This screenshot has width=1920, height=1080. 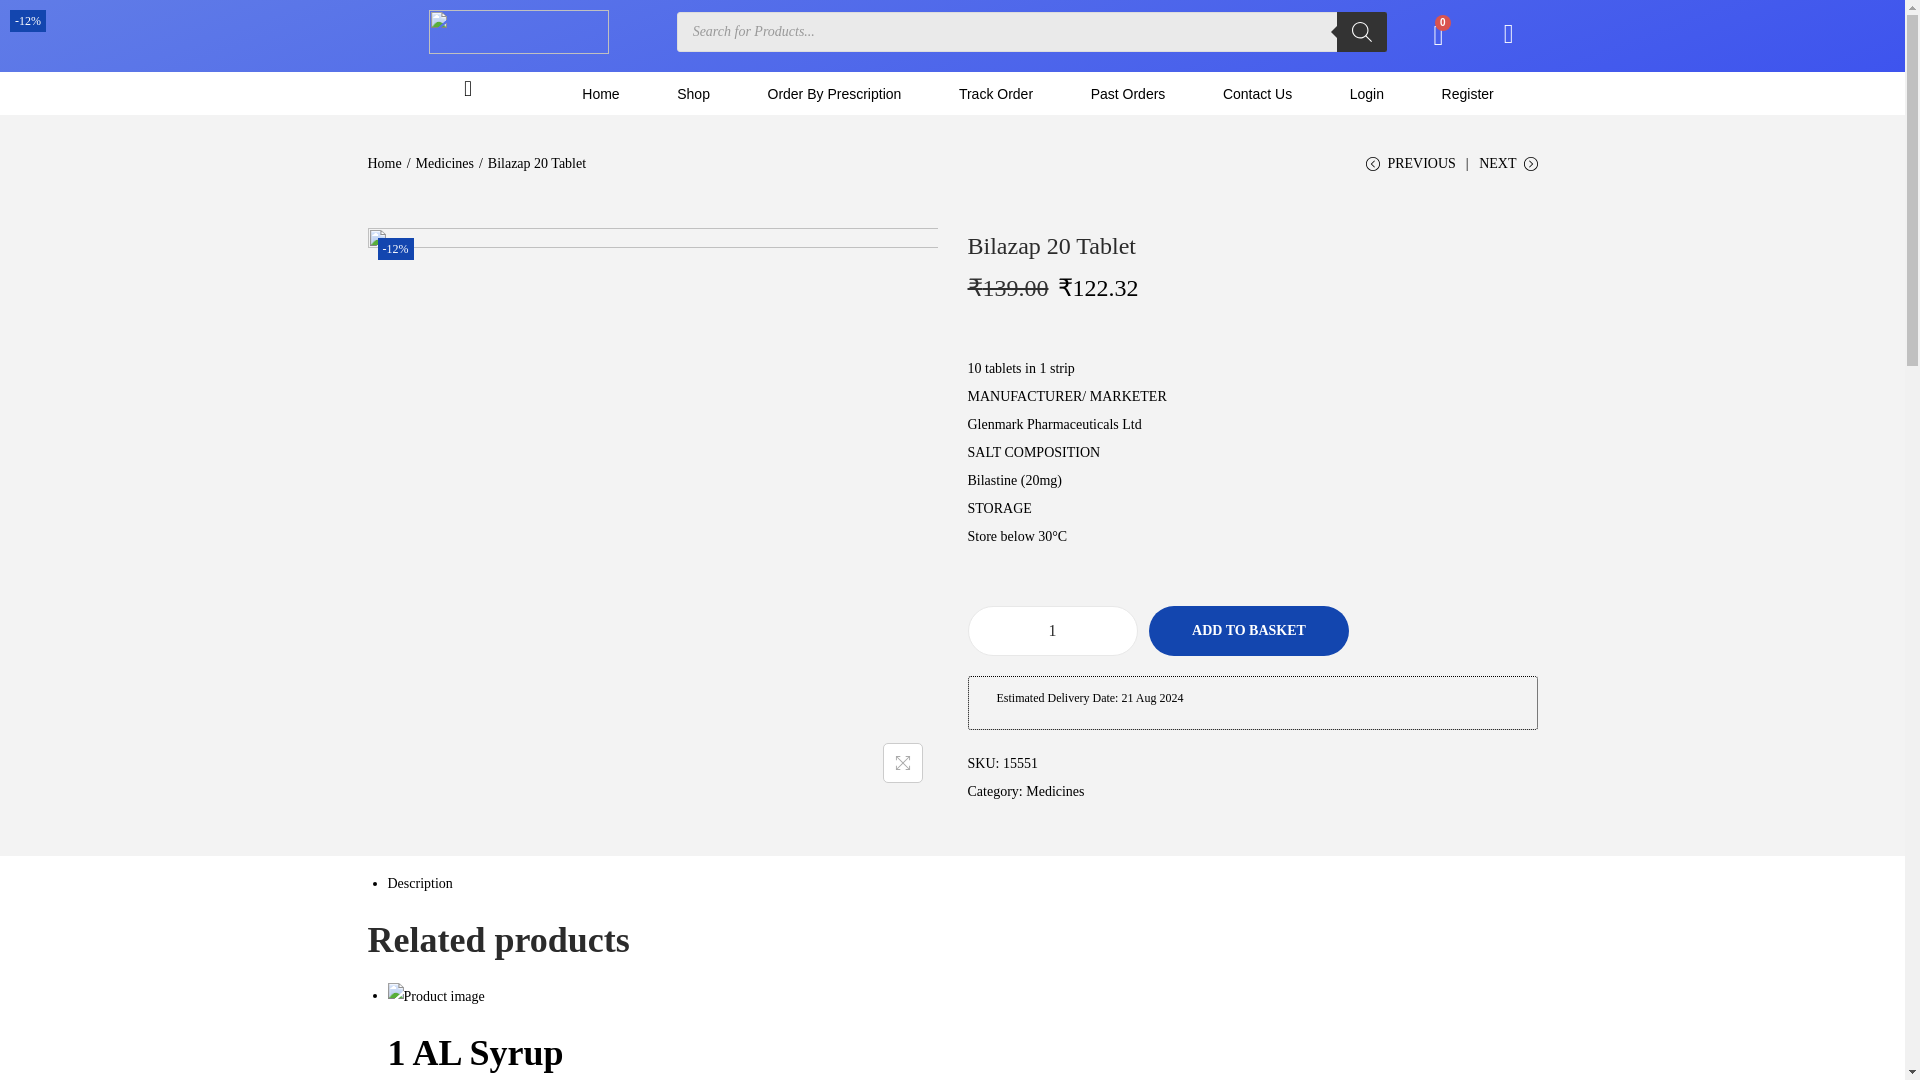 What do you see at coordinates (1438, 35) in the screenshot?
I see `0` at bounding box center [1438, 35].